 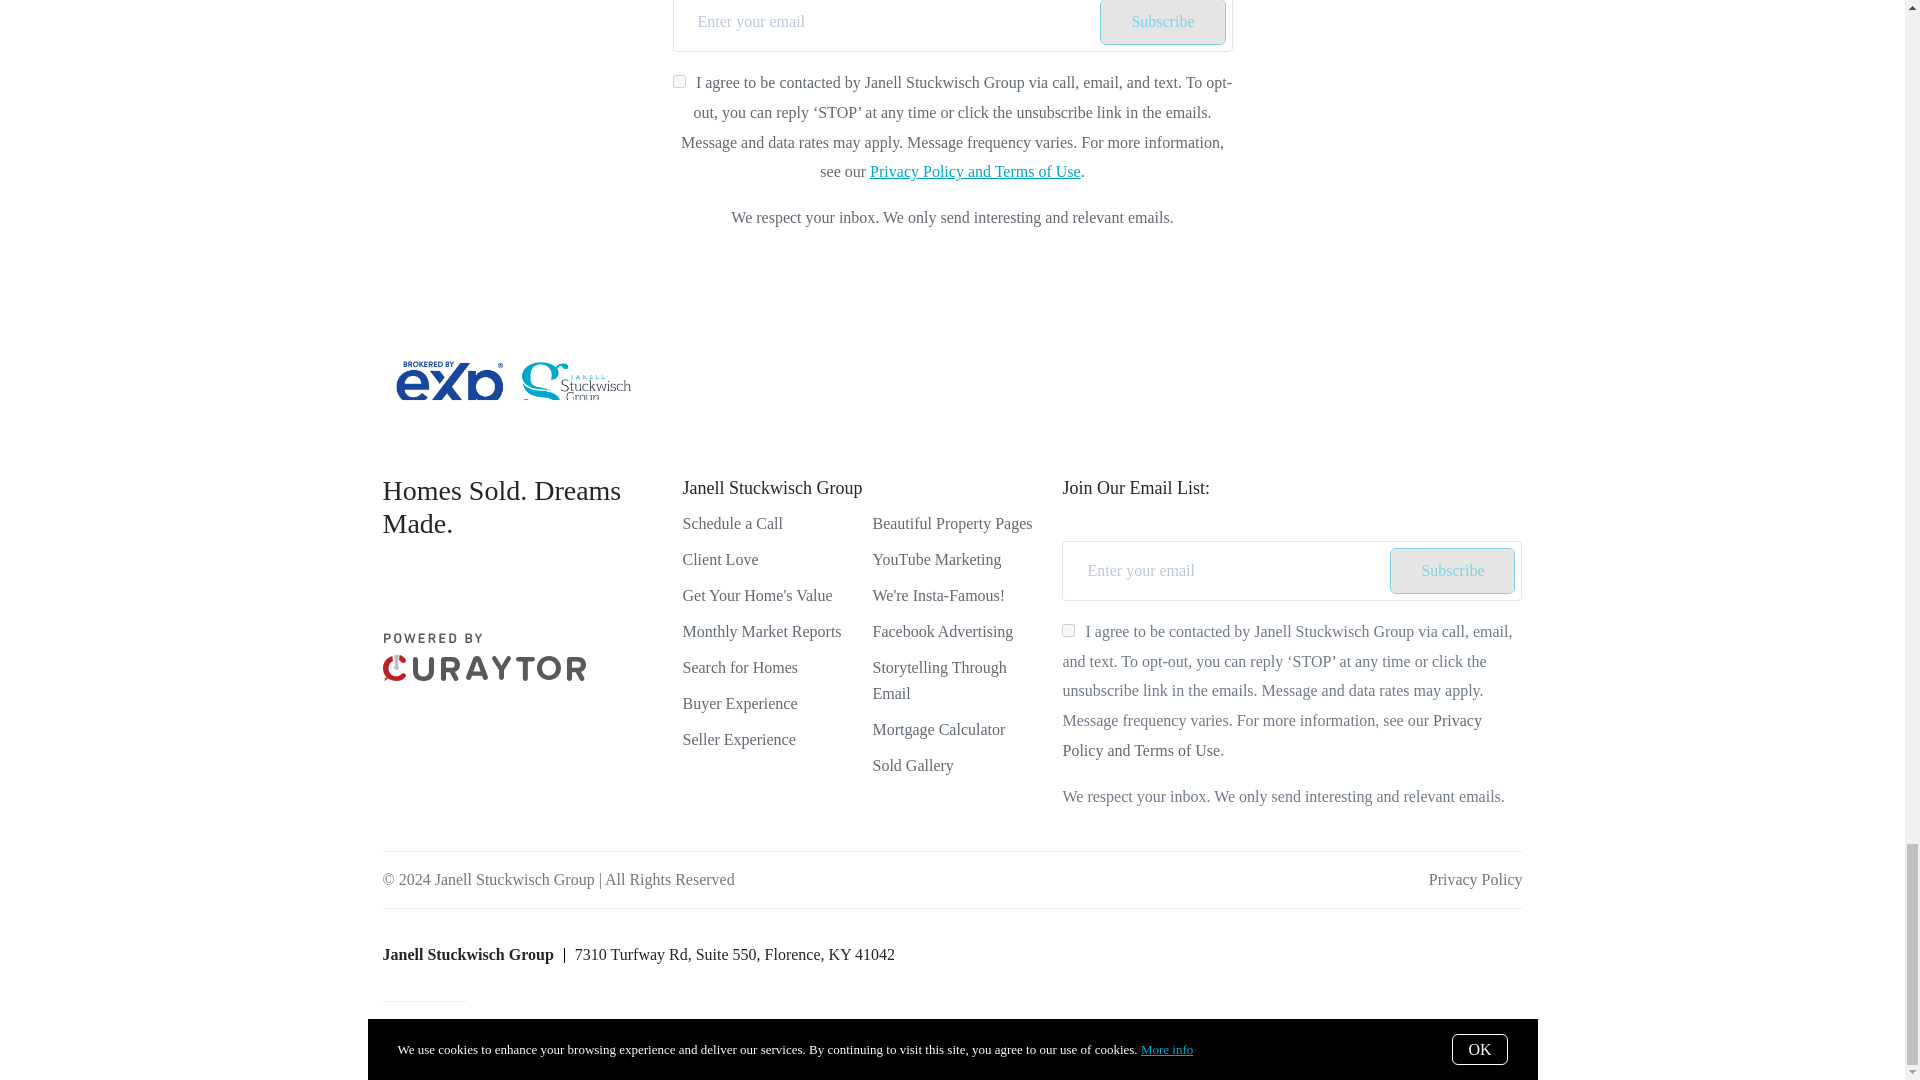 I want to click on Buyer Experience, so click(x=738, y=703).